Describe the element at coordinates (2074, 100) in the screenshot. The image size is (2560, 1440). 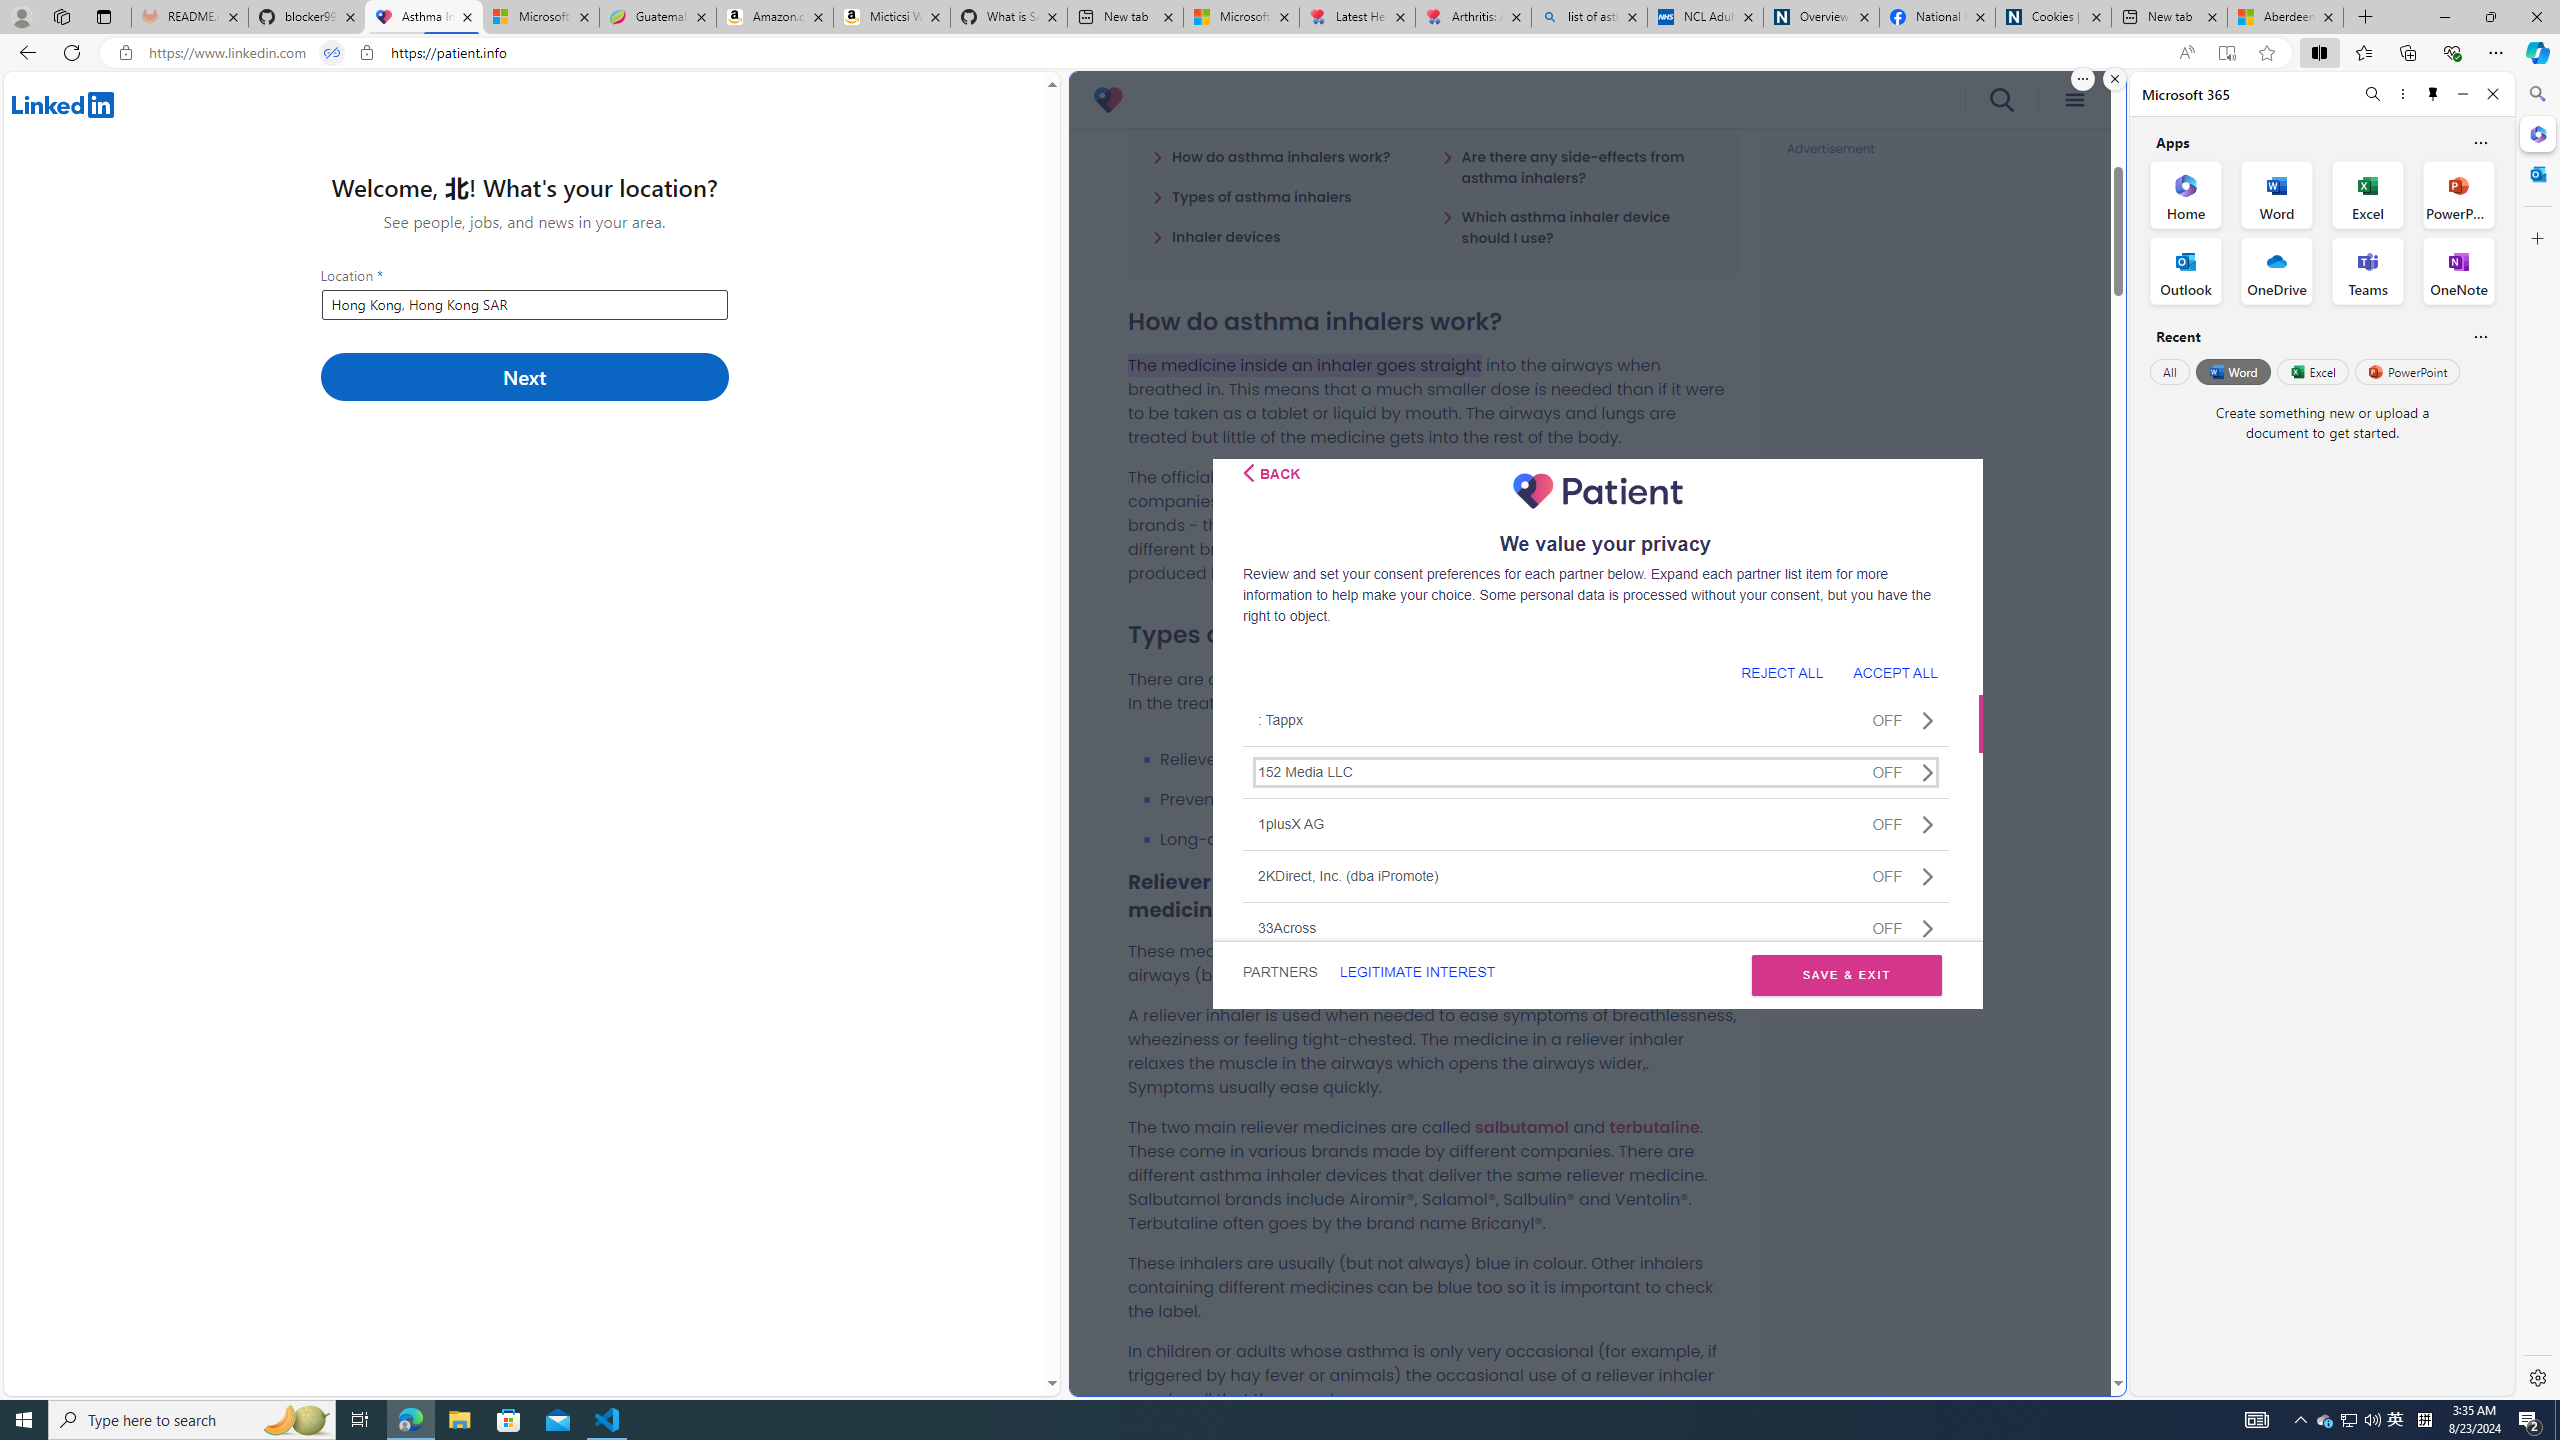
I see `menu icon` at that location.